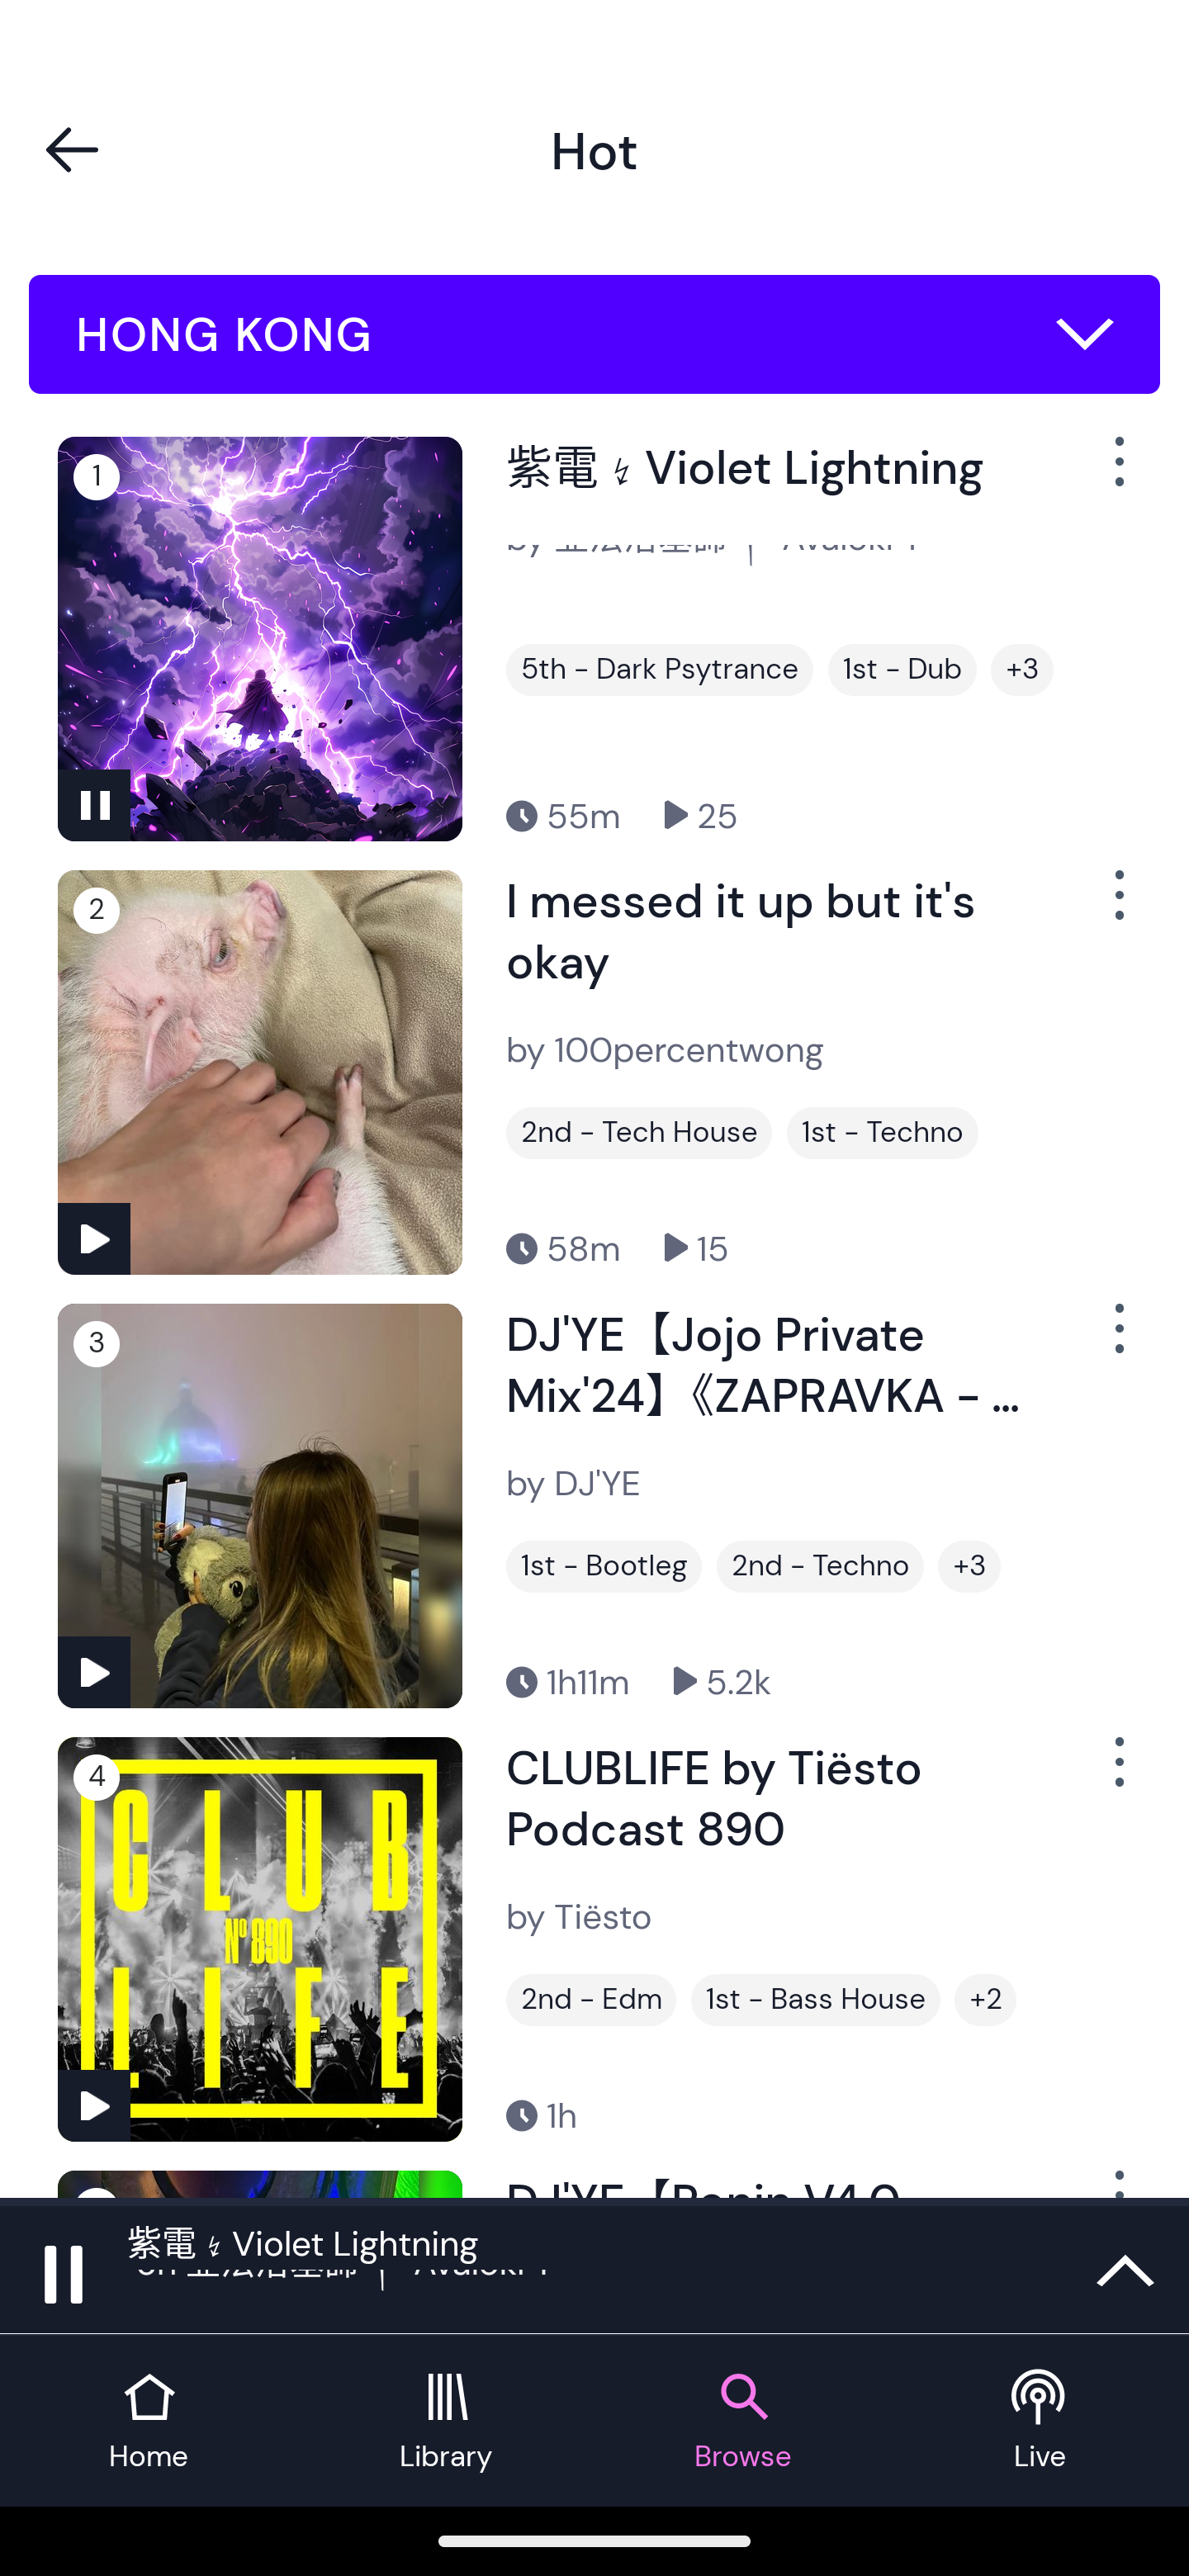 Image resolution: width=1189 pixels, height=2576 pixels. Describe the element at coordinates (1116, 1341) in the screenshot. I see `Show Options Menu Button` at that location.